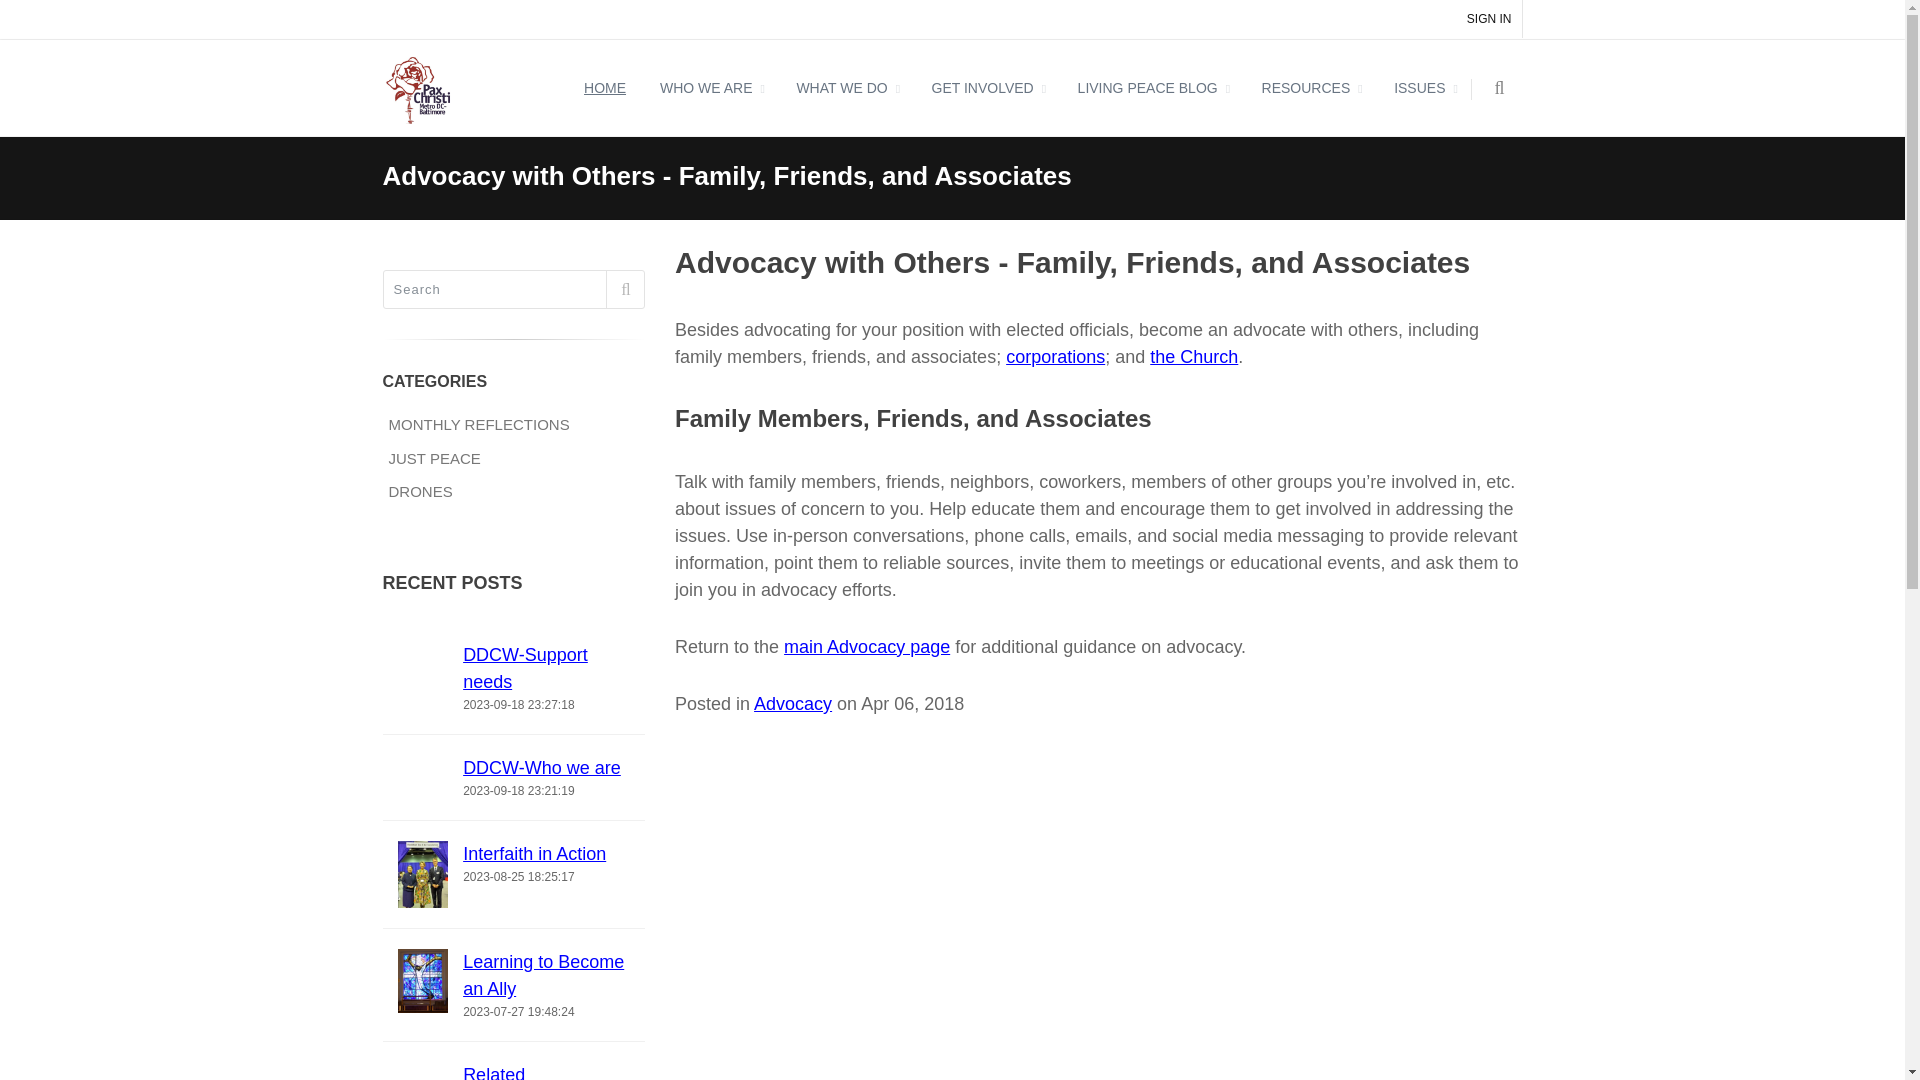 The image size is (1920, 1080). I want to click on WHAT WE DO, so click(846, 88).